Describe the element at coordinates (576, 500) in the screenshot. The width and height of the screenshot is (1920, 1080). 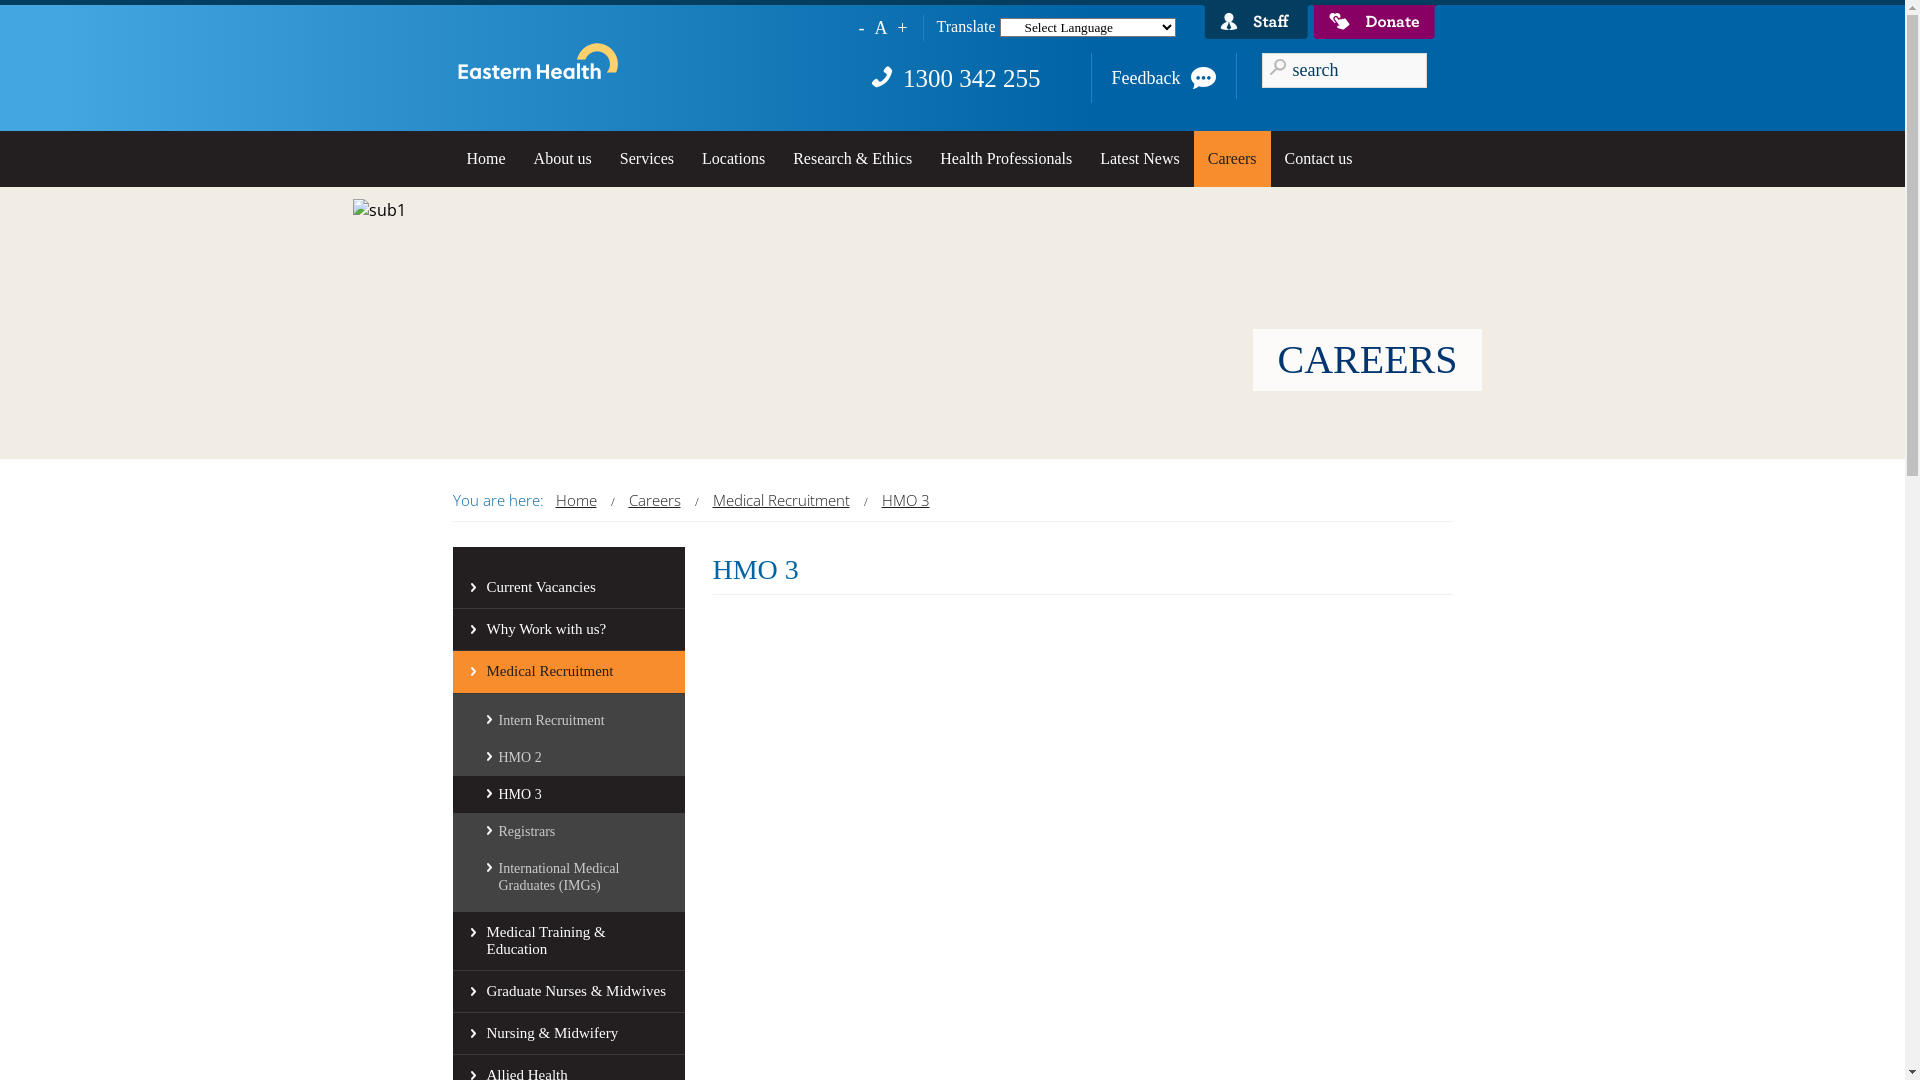
I see `Home` at that location.